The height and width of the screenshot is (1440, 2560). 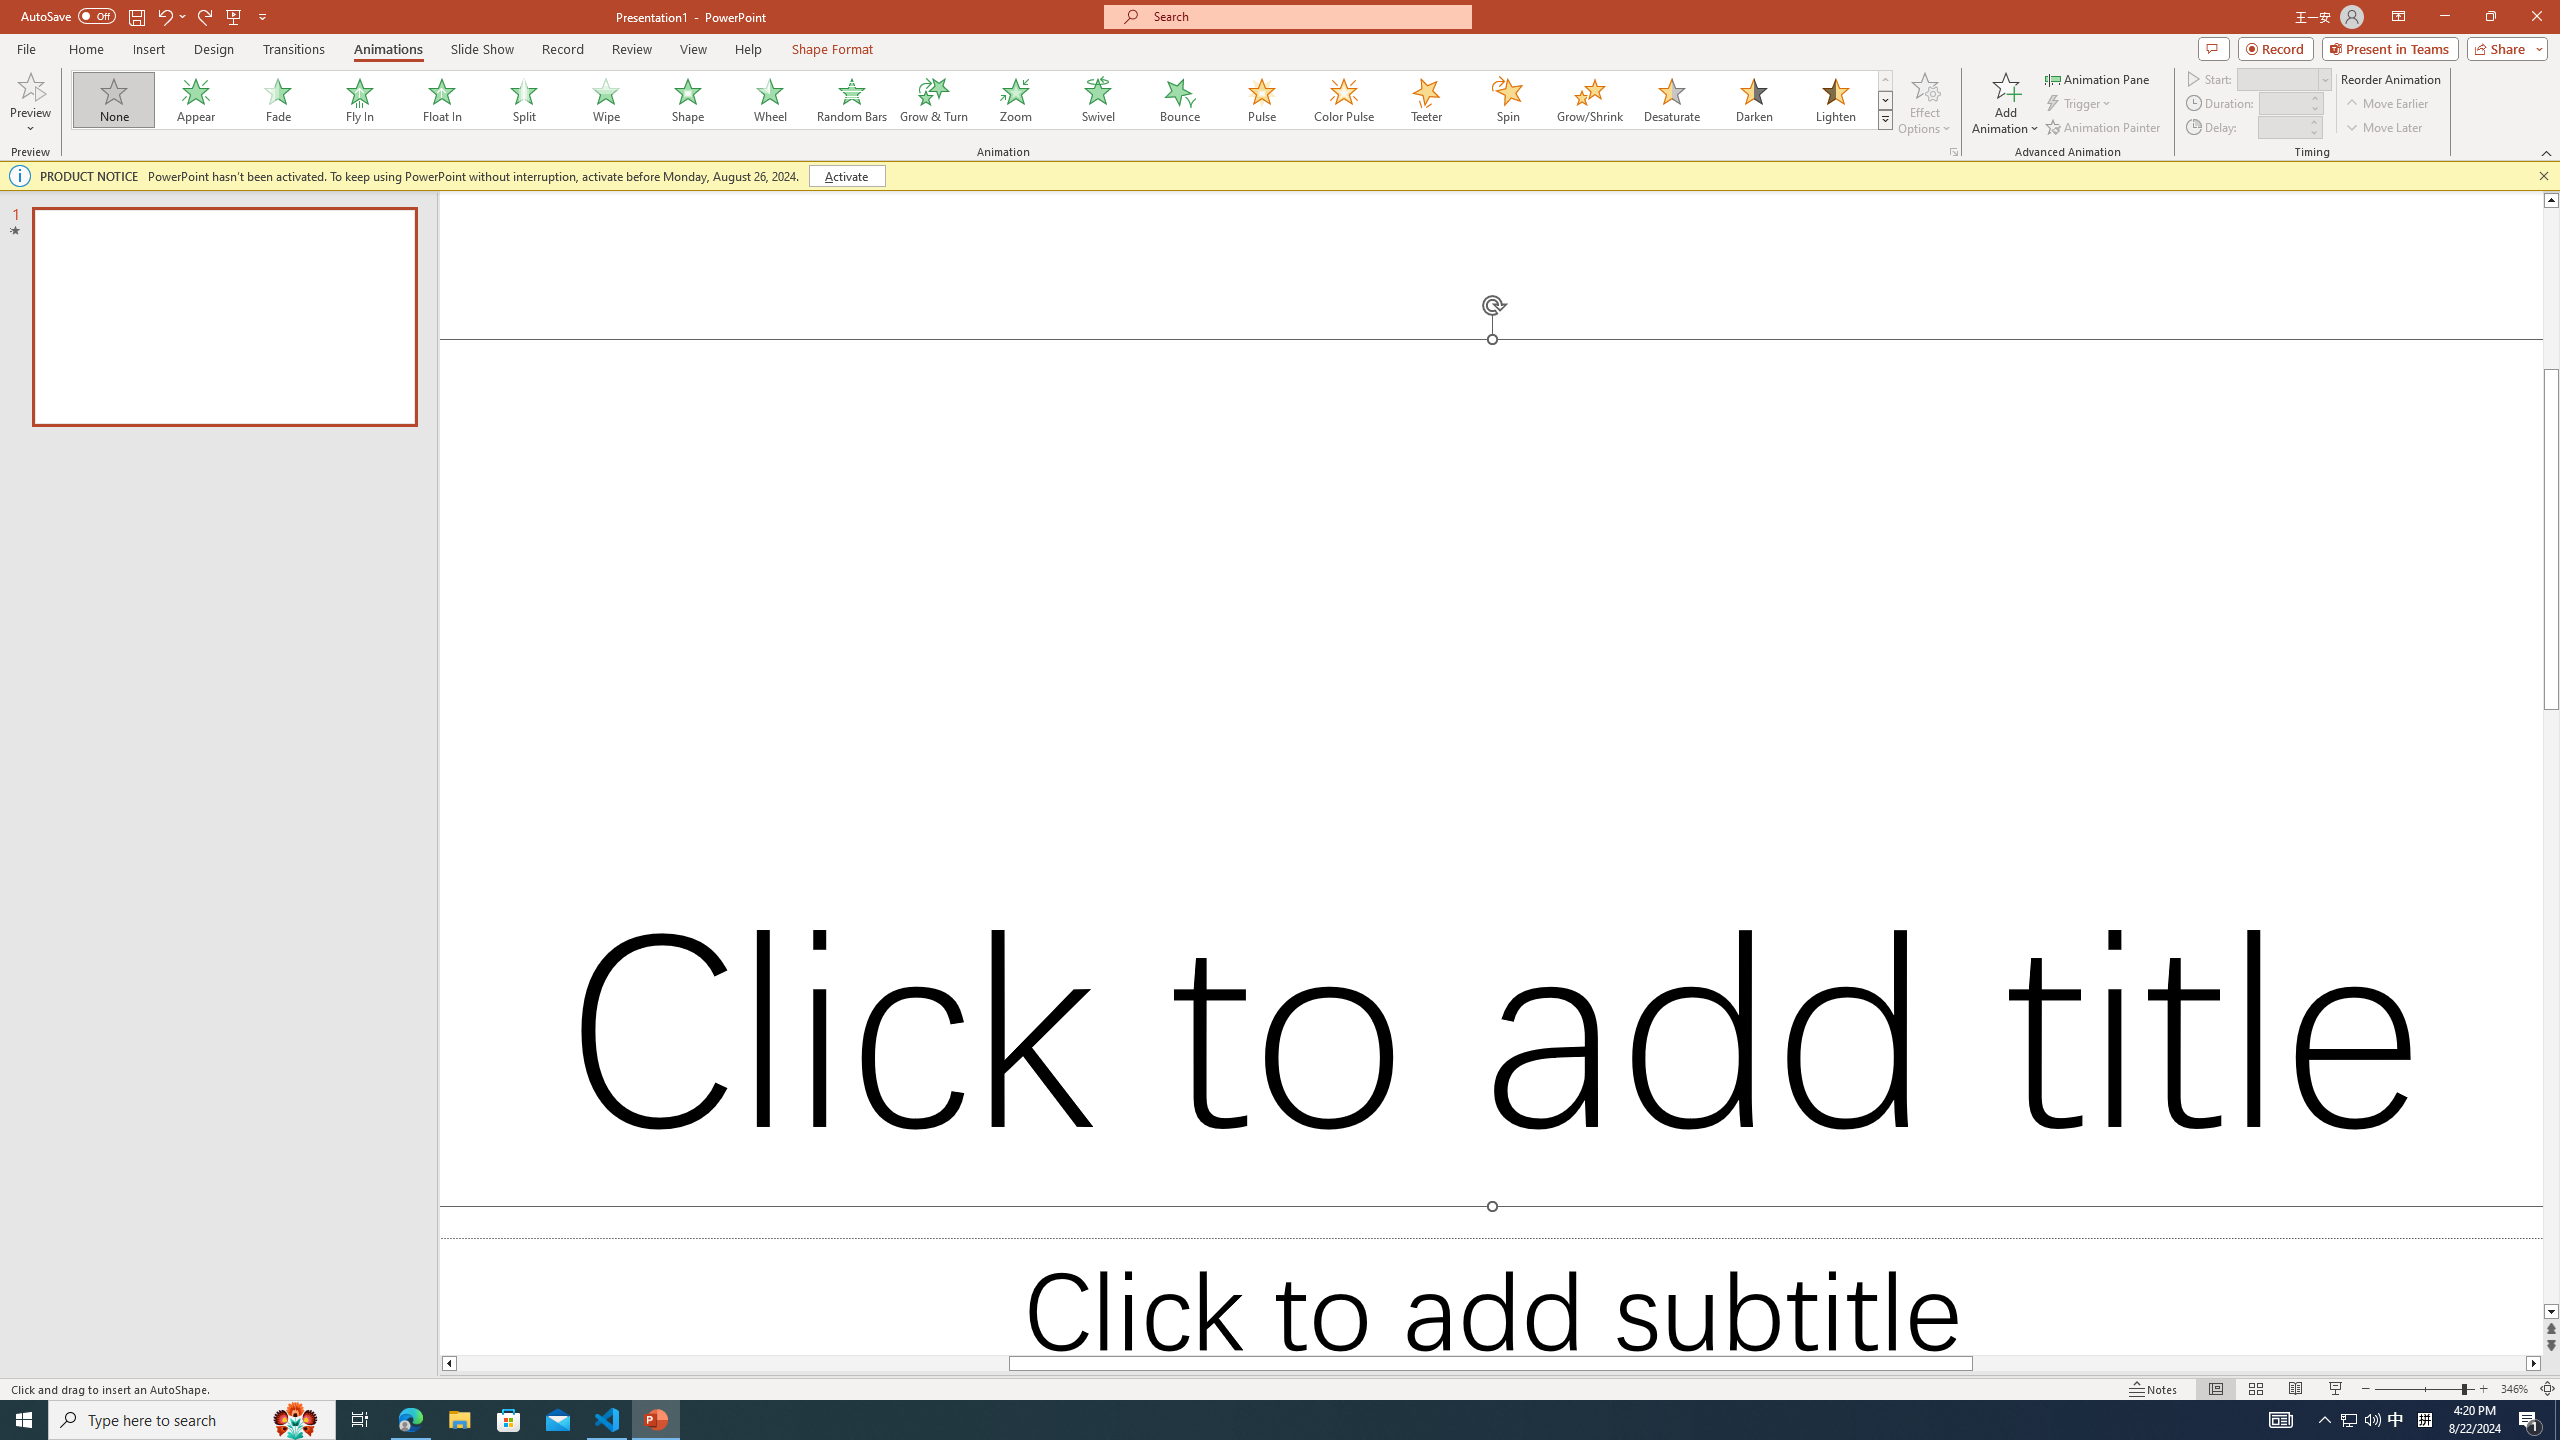 What do you see at coordinates (1507, 100) in the screenshot?
I see `Spin` at bounding box center [1507, 100].